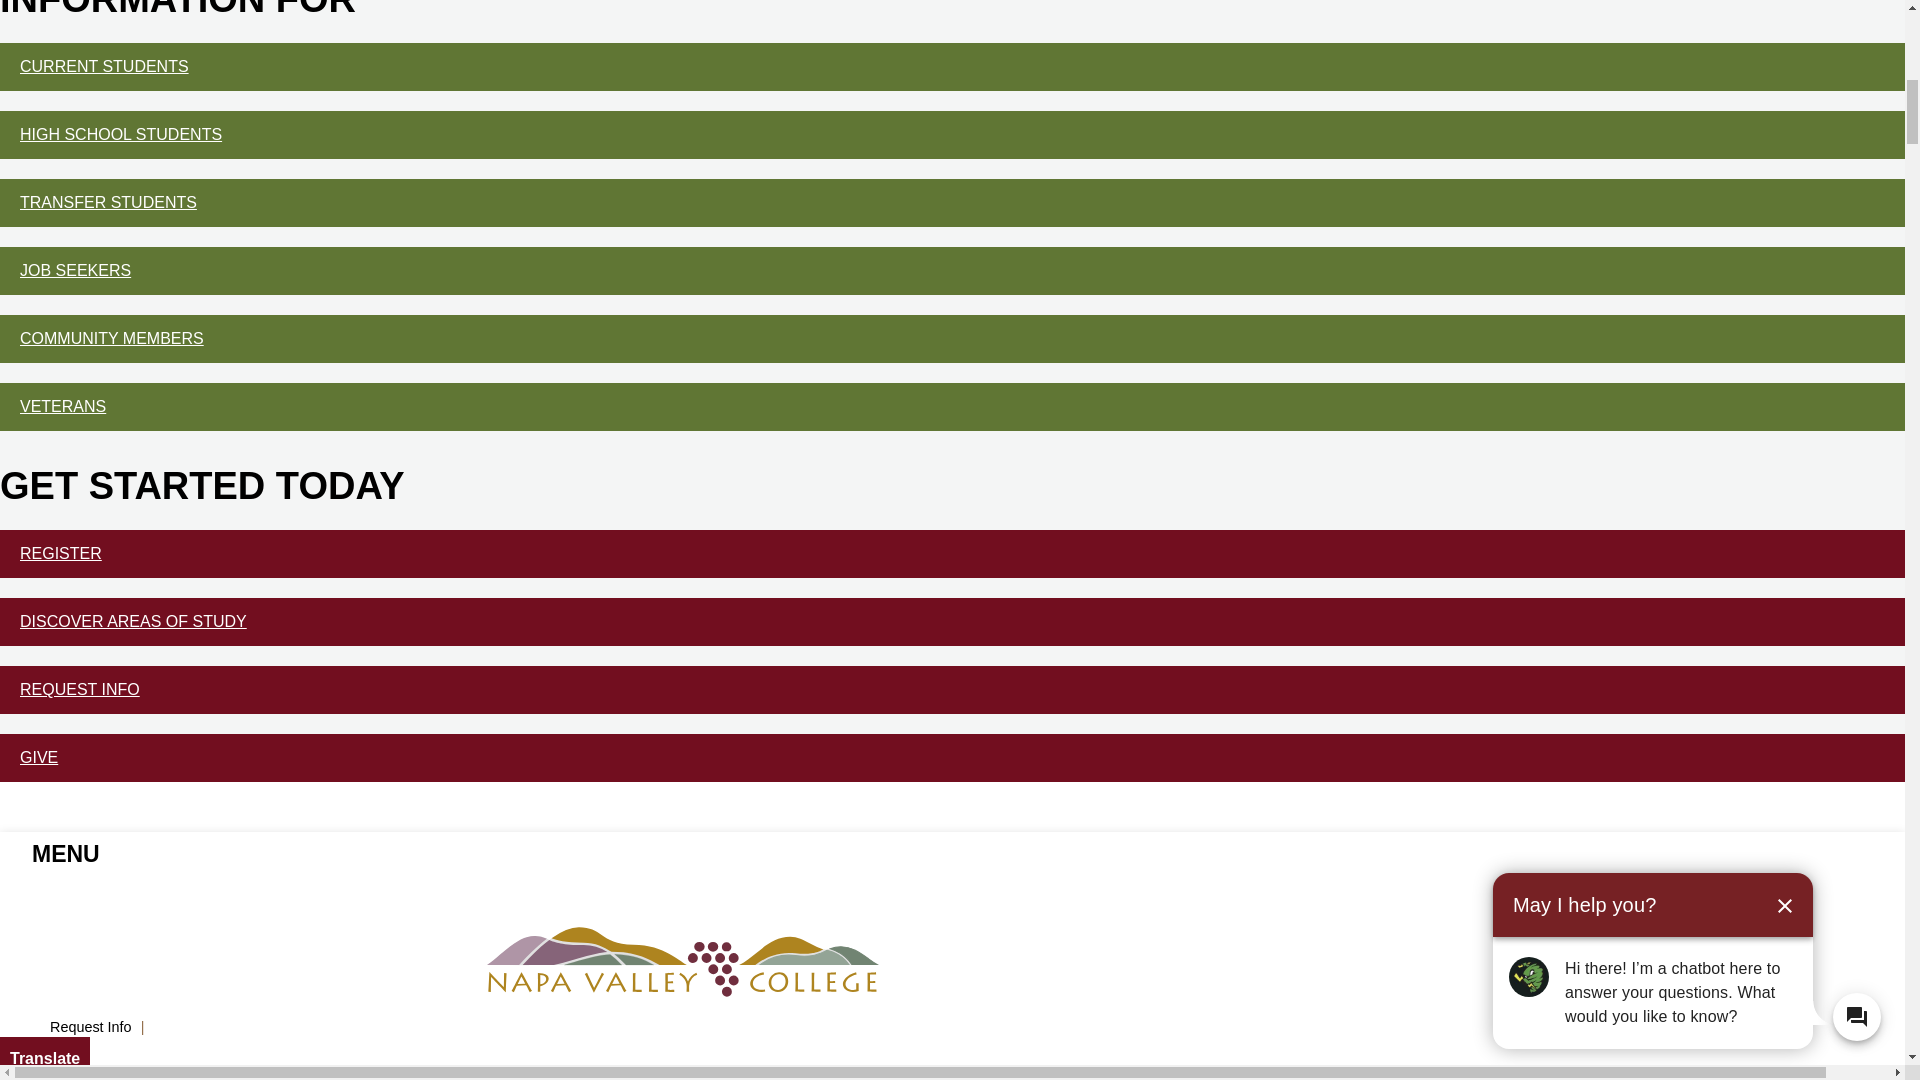 The image size is (1920, 1080). What do you see at coordinates (952, 202) in the screenshot?
I see `TRANSFER STUDENTS` at bounding box center [952, 202].